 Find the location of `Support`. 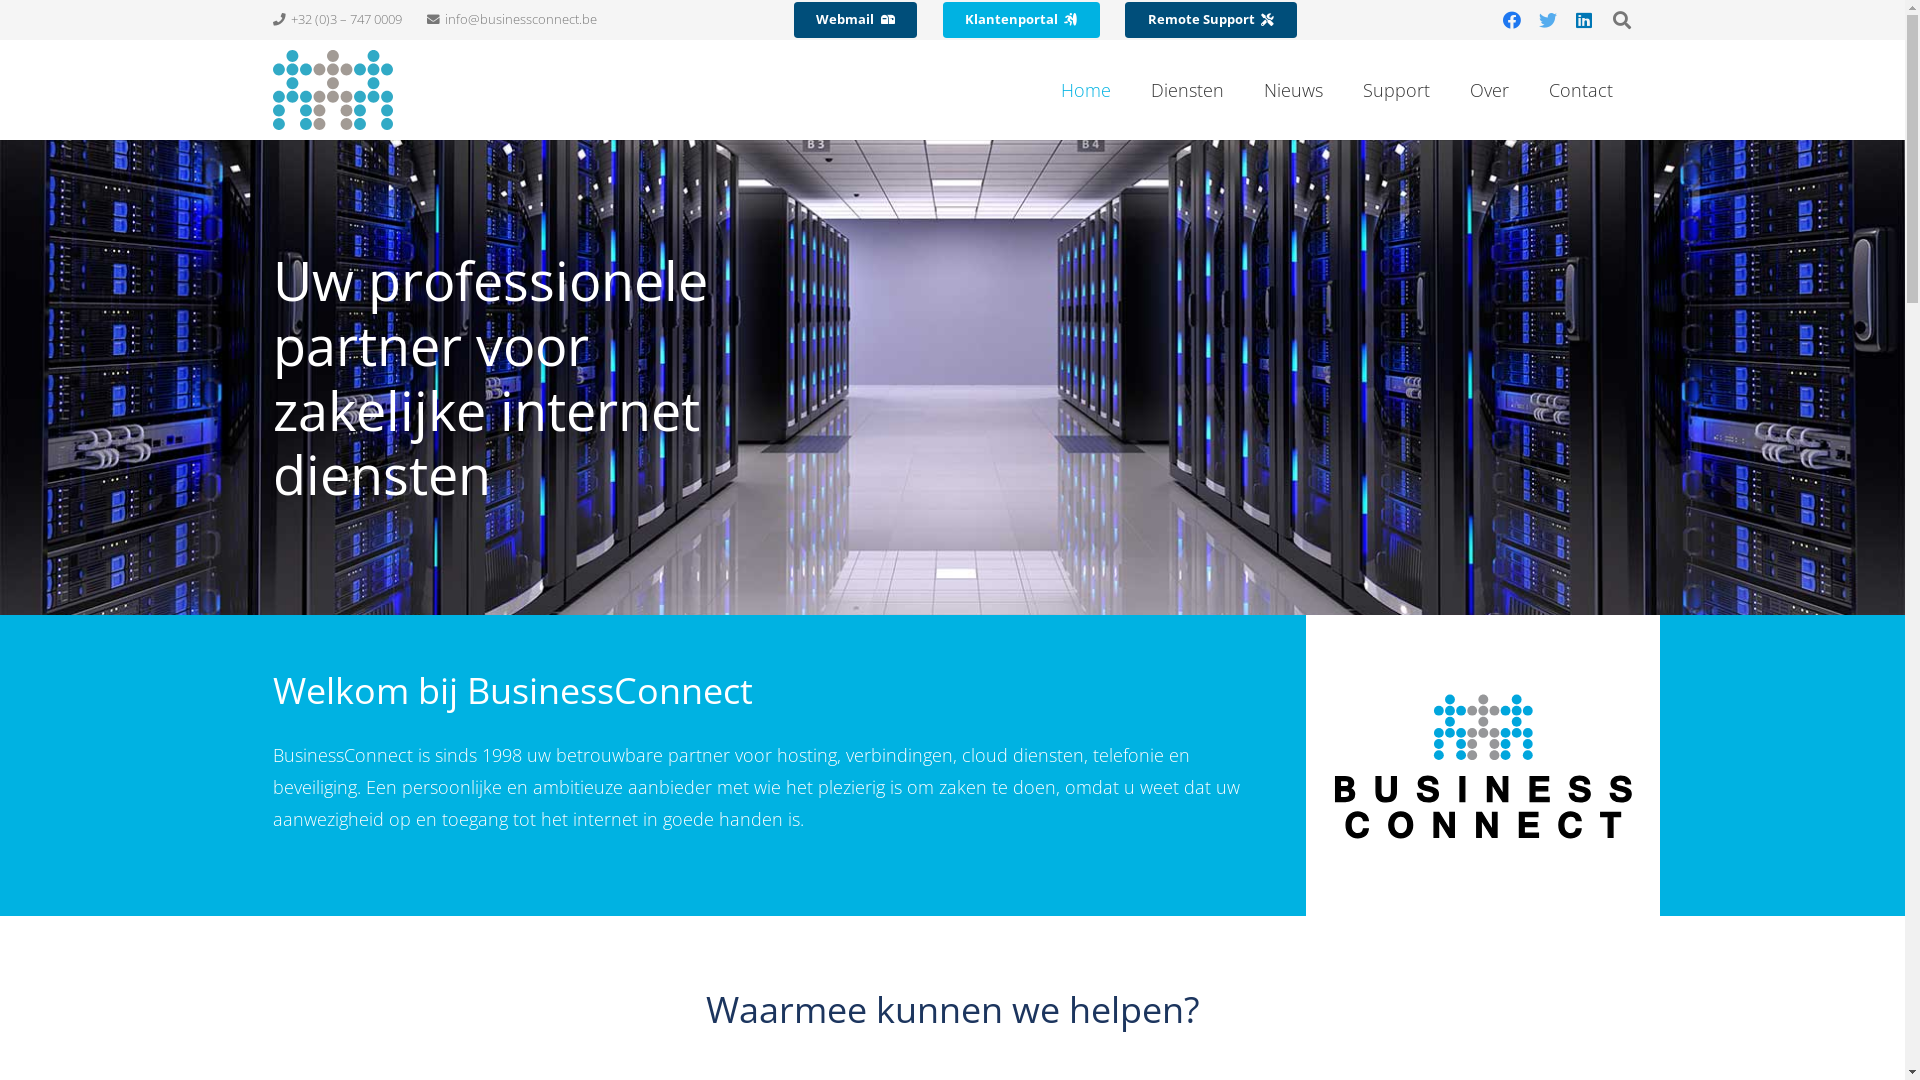

Support is located at coordinates (1396, 90).